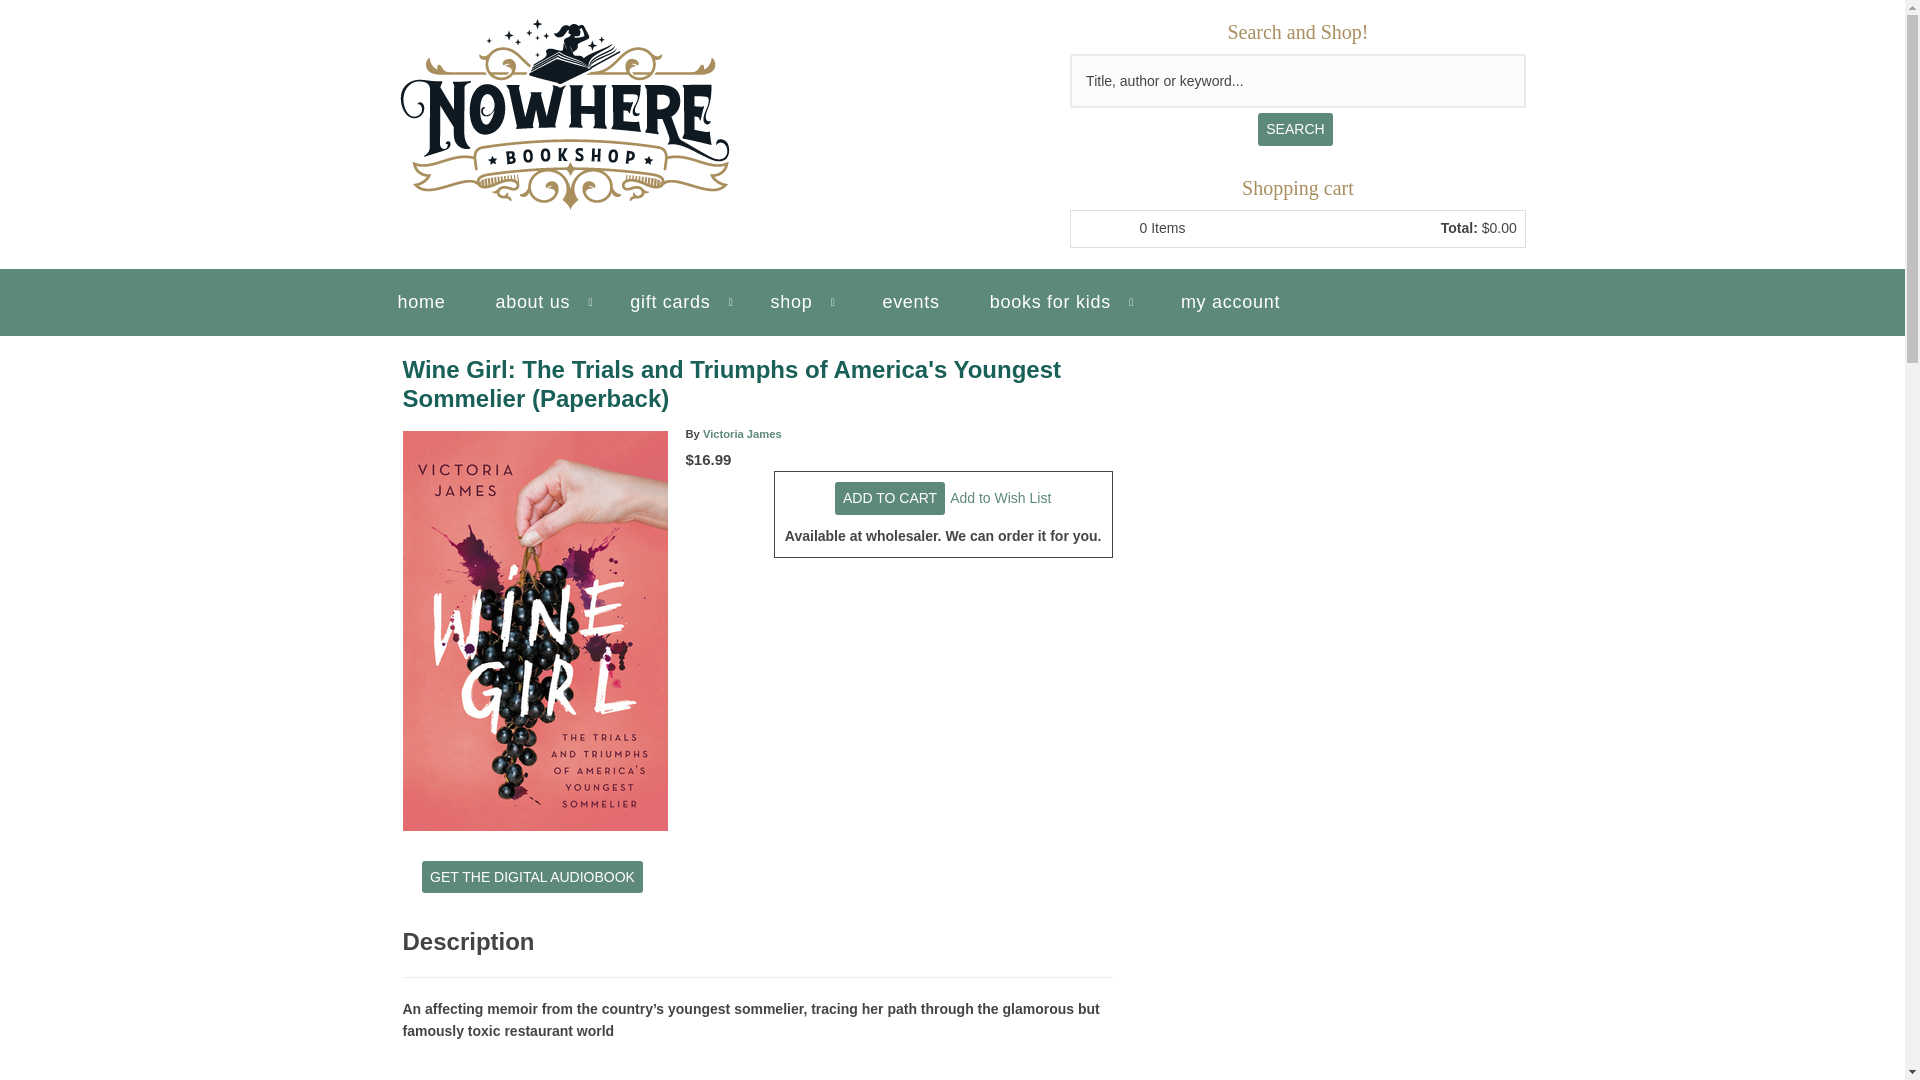 This screenshot has width=1920, height=1080. What do you see at coordinates (910, 302) in the screenshot?
I see `events` at bounding box center [910, 302].